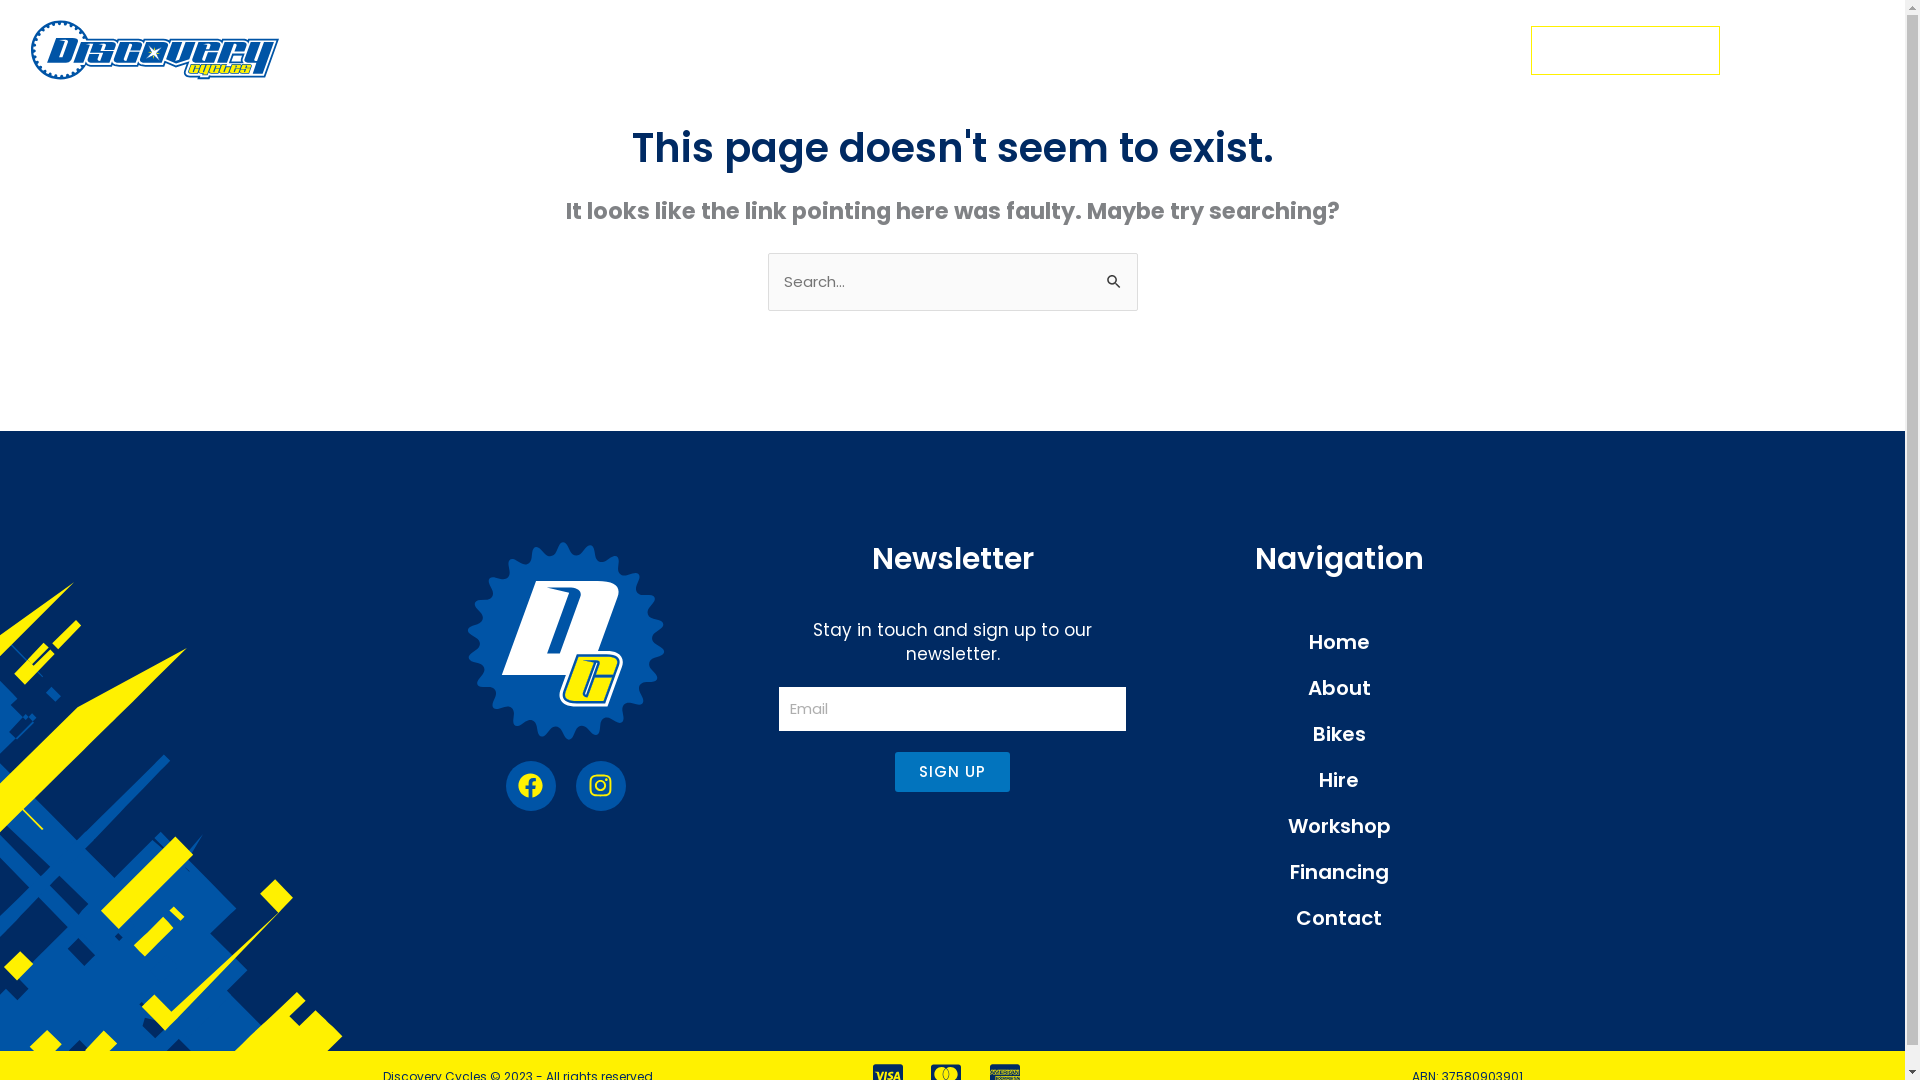 This screenshot has width=1920, height=1080. What do you see at coordinates (1340, 780) in the screenshot?
I see `Hire` at bounding box center [1340, 780].